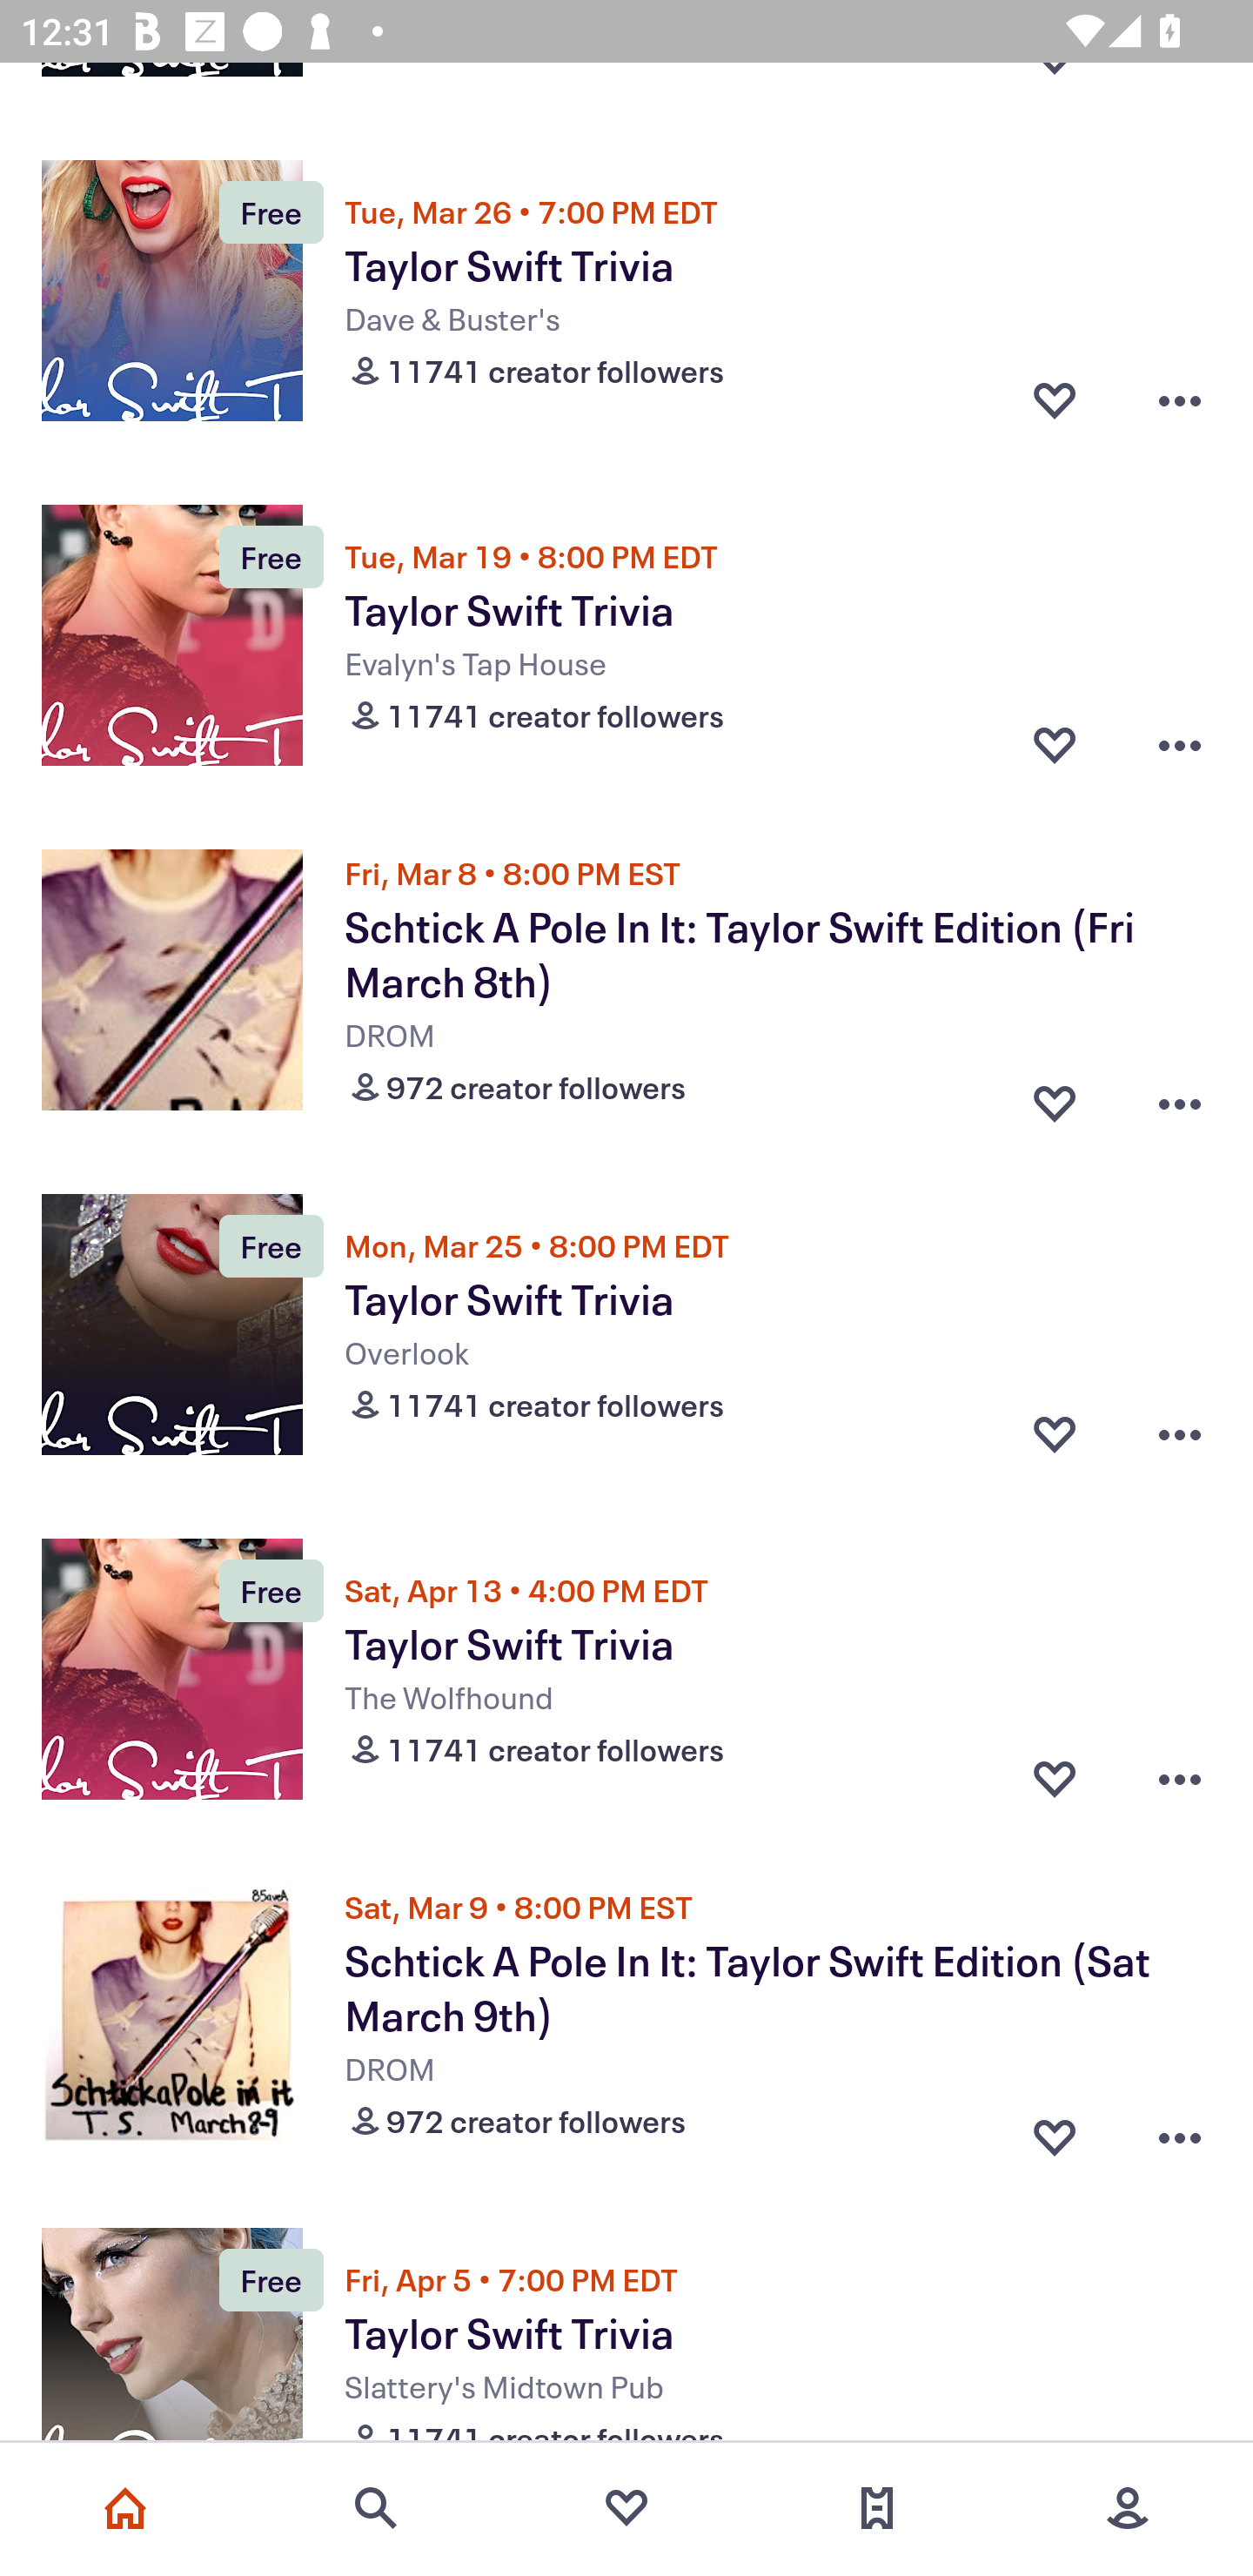 The height and width of the screenshot is (2576, 1253). What do you see at coordinates (1055, 1096) in the screenshot?
I see `Favorite button` at bounding box center [1055, 1096].